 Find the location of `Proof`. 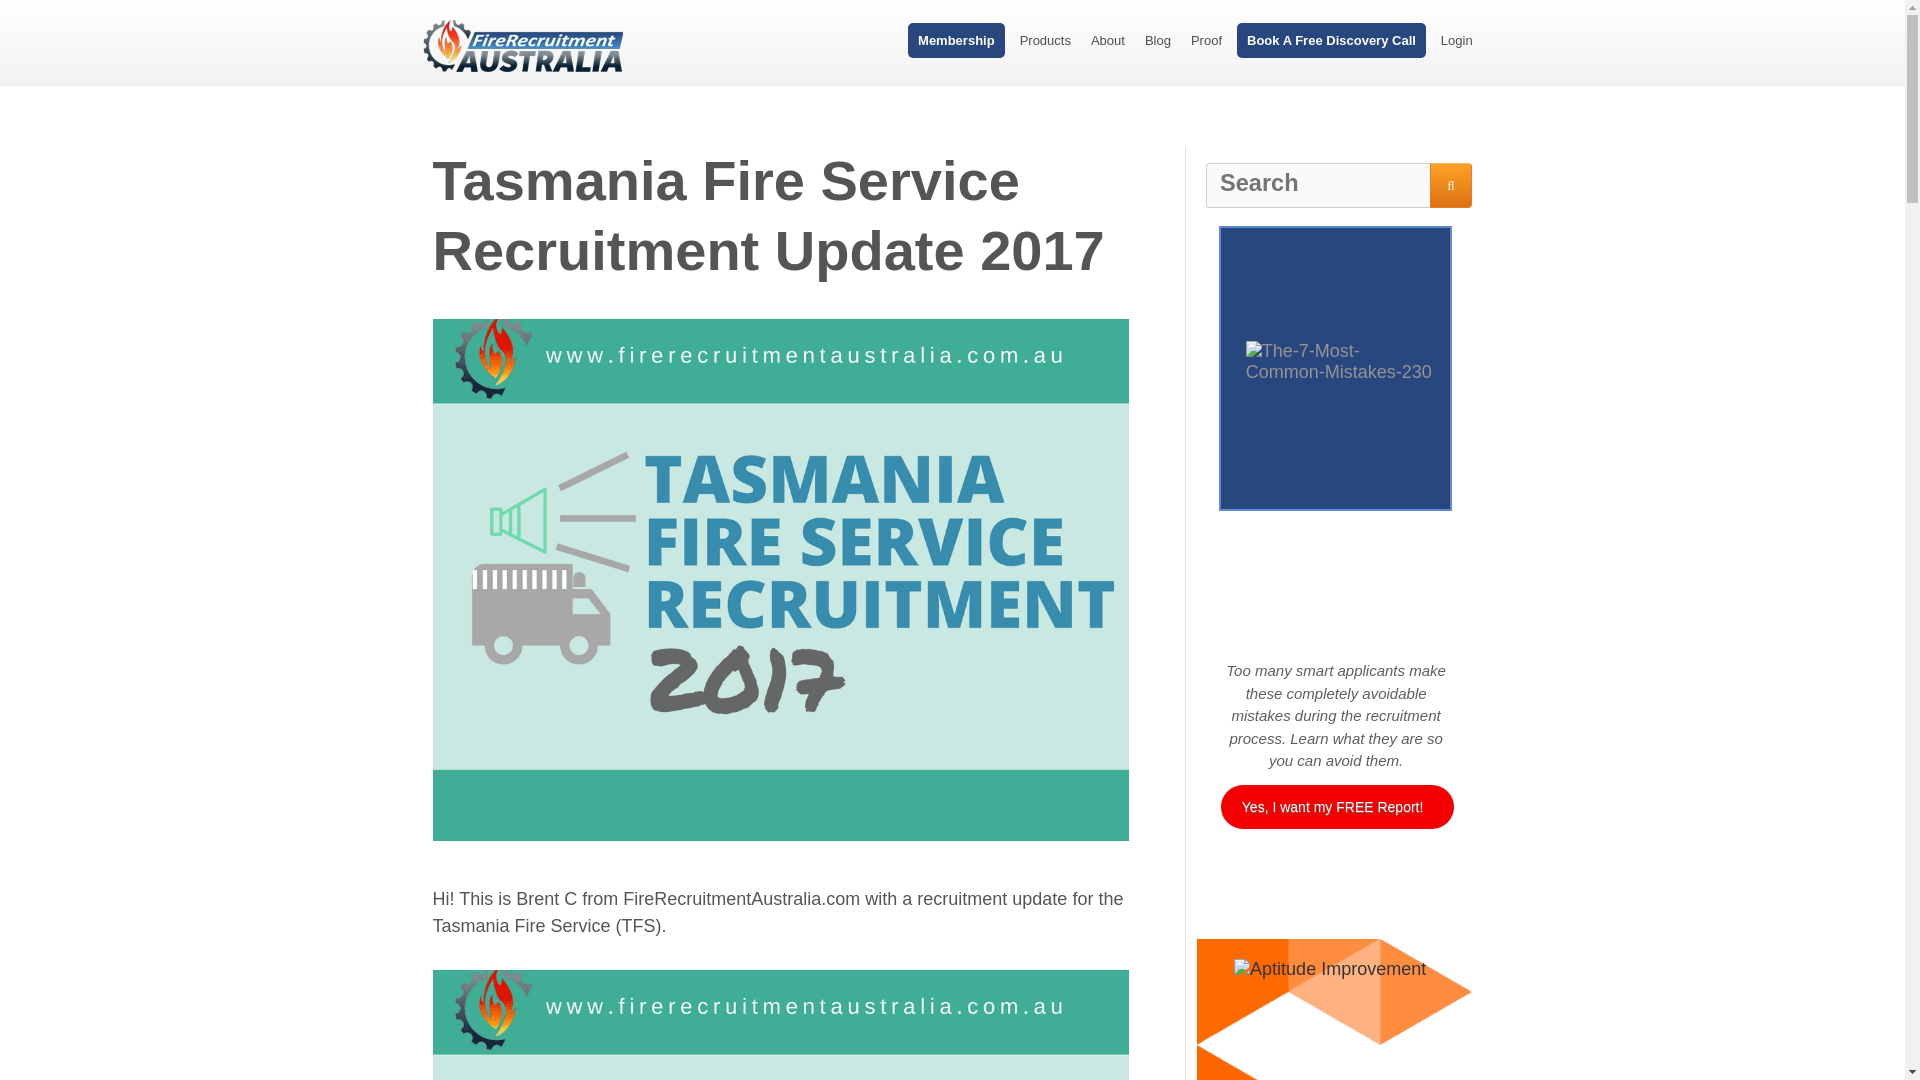

Proof is located at coordinates (1206, 40).